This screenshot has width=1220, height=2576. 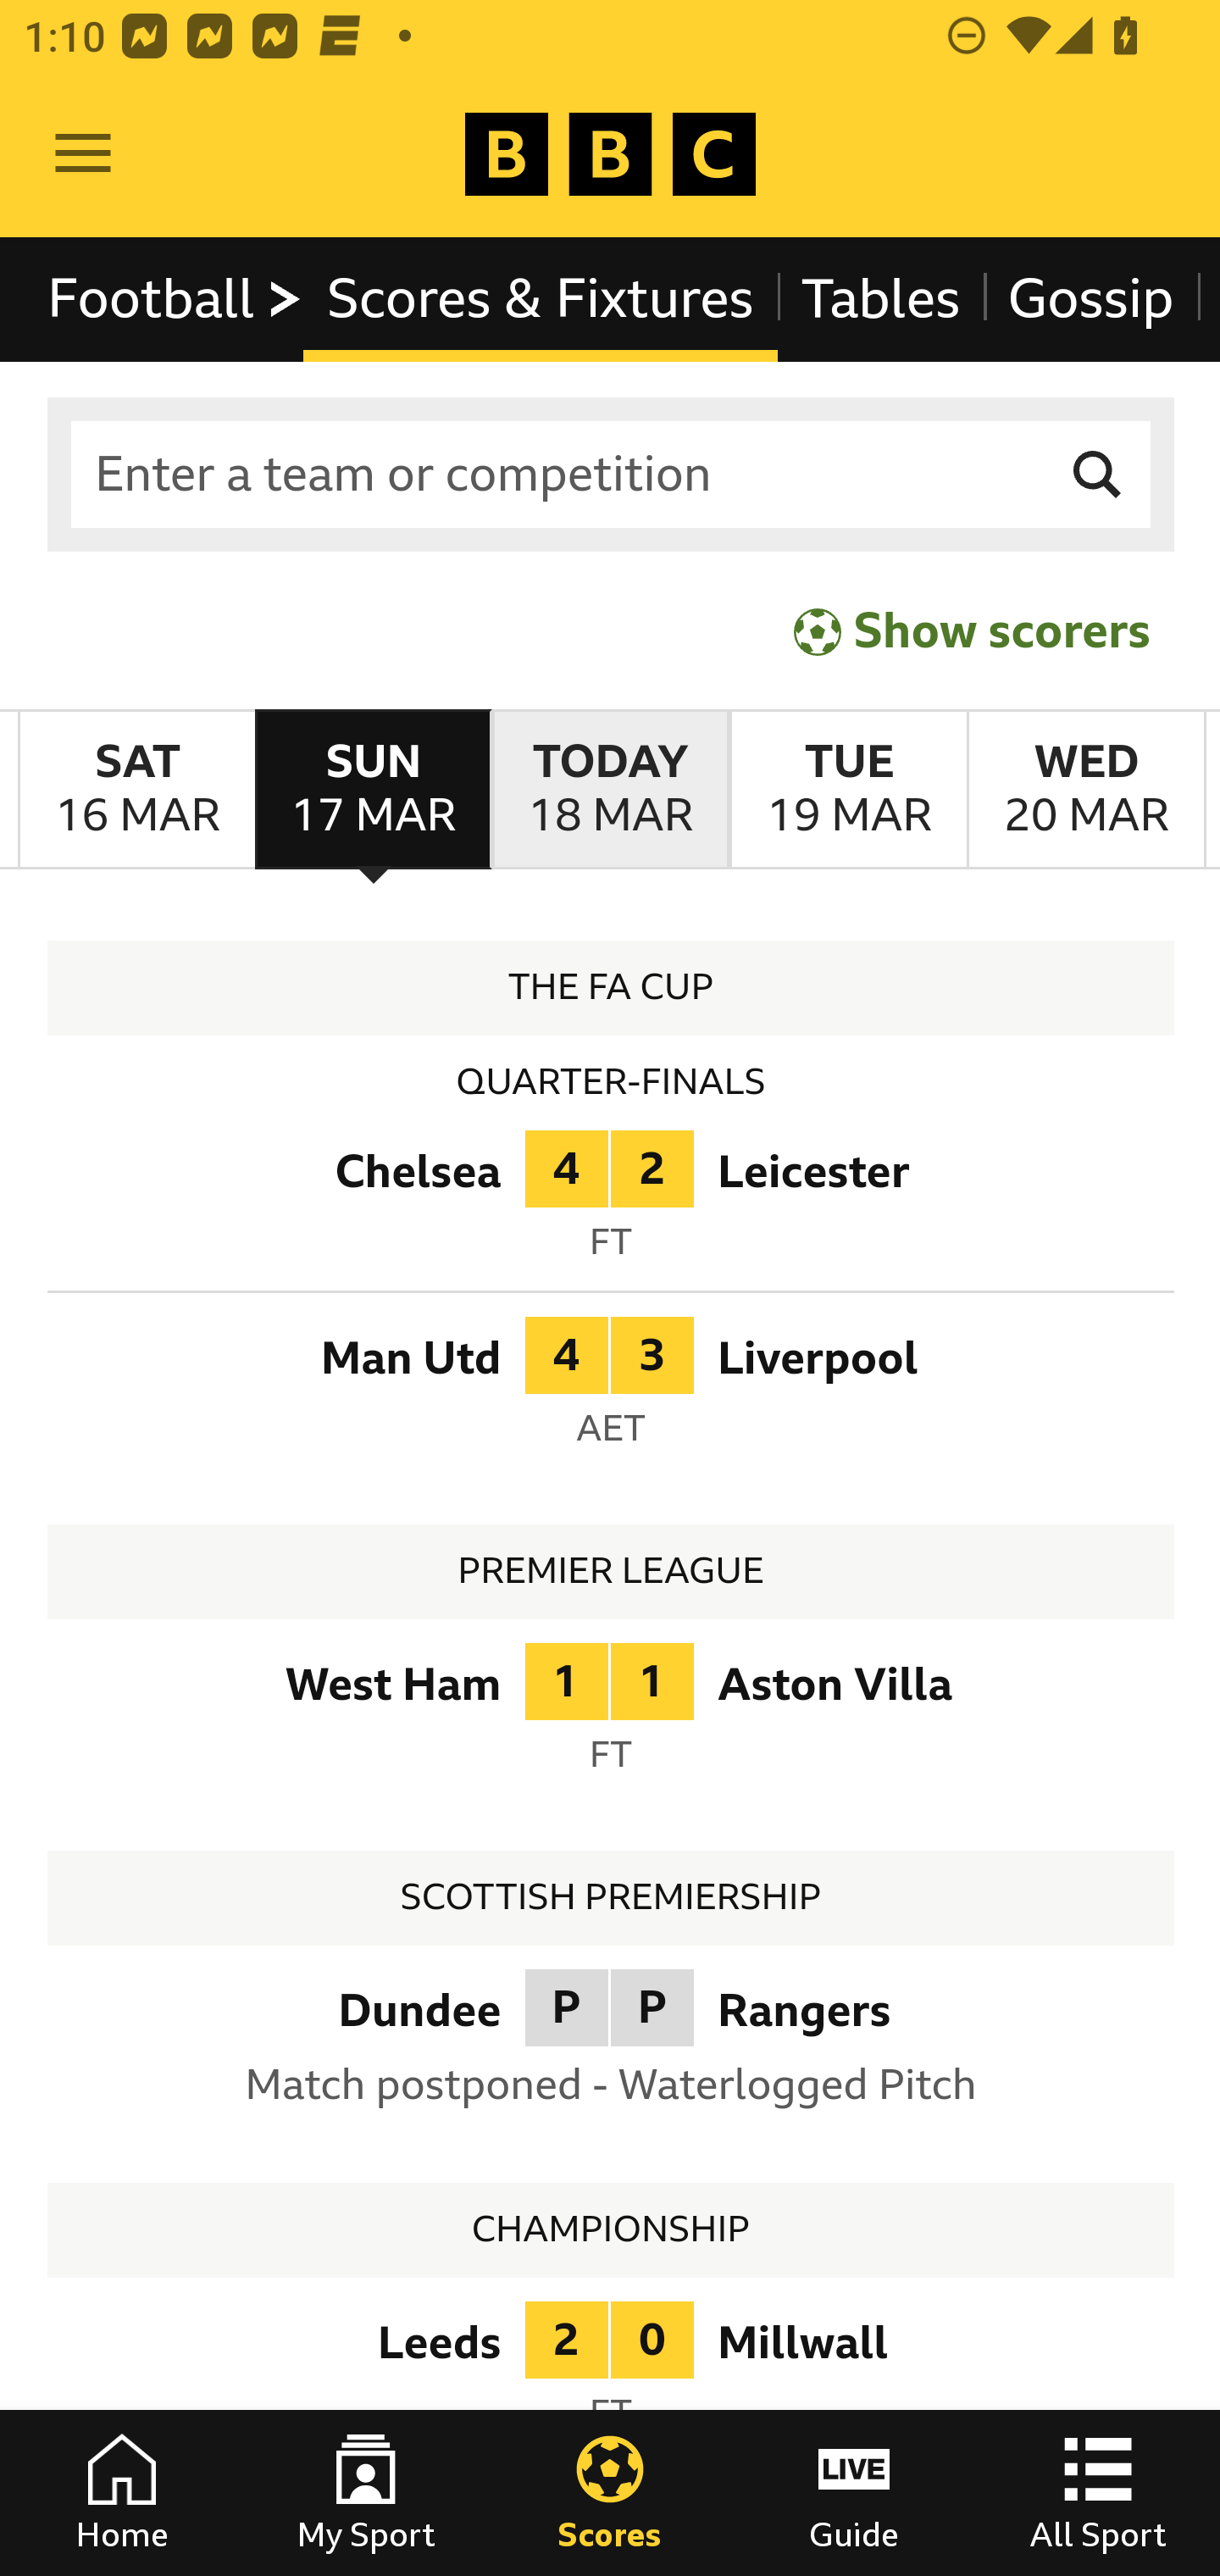 I want to click on WednesdayMarch 20th Wednesday March 20th, so click(x=1086, y=790).